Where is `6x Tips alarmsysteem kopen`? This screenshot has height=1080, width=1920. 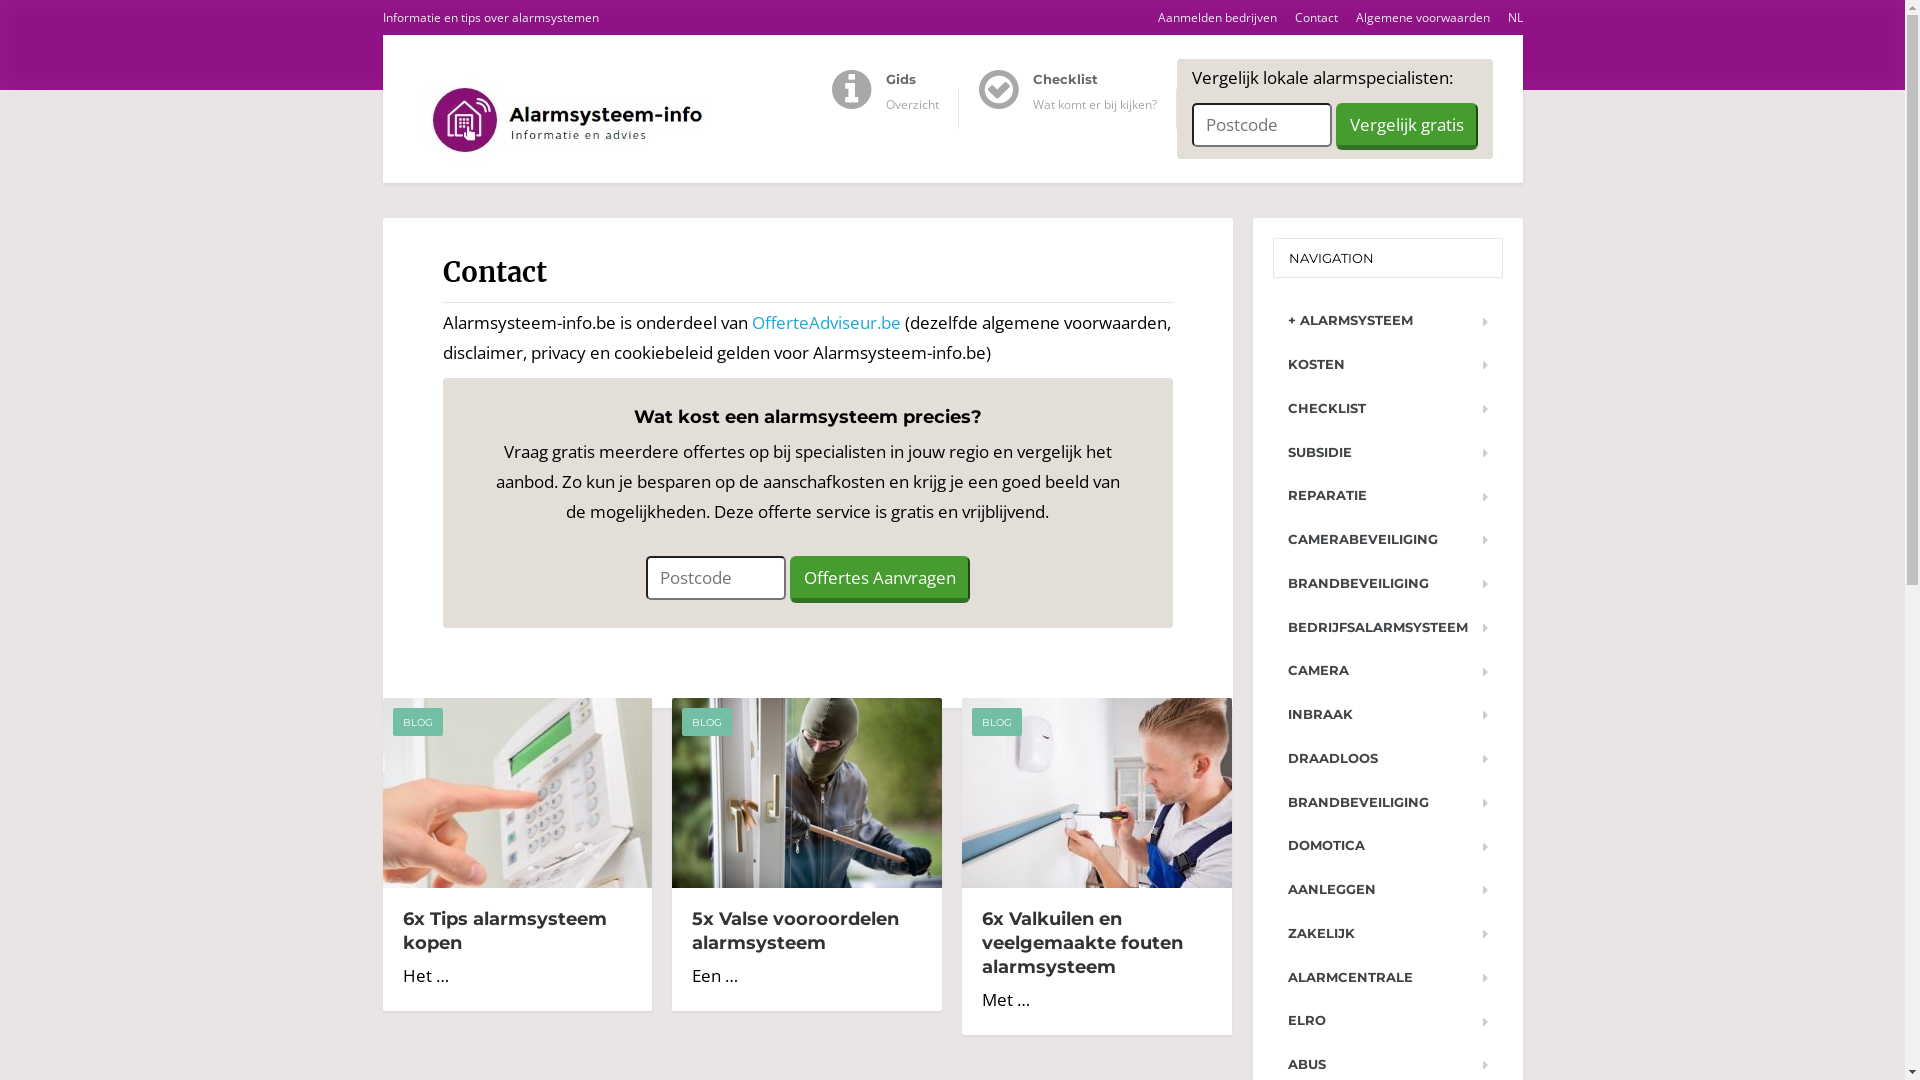 6x Tips alarmsysteem kopen is located at coordinates (504, 931).